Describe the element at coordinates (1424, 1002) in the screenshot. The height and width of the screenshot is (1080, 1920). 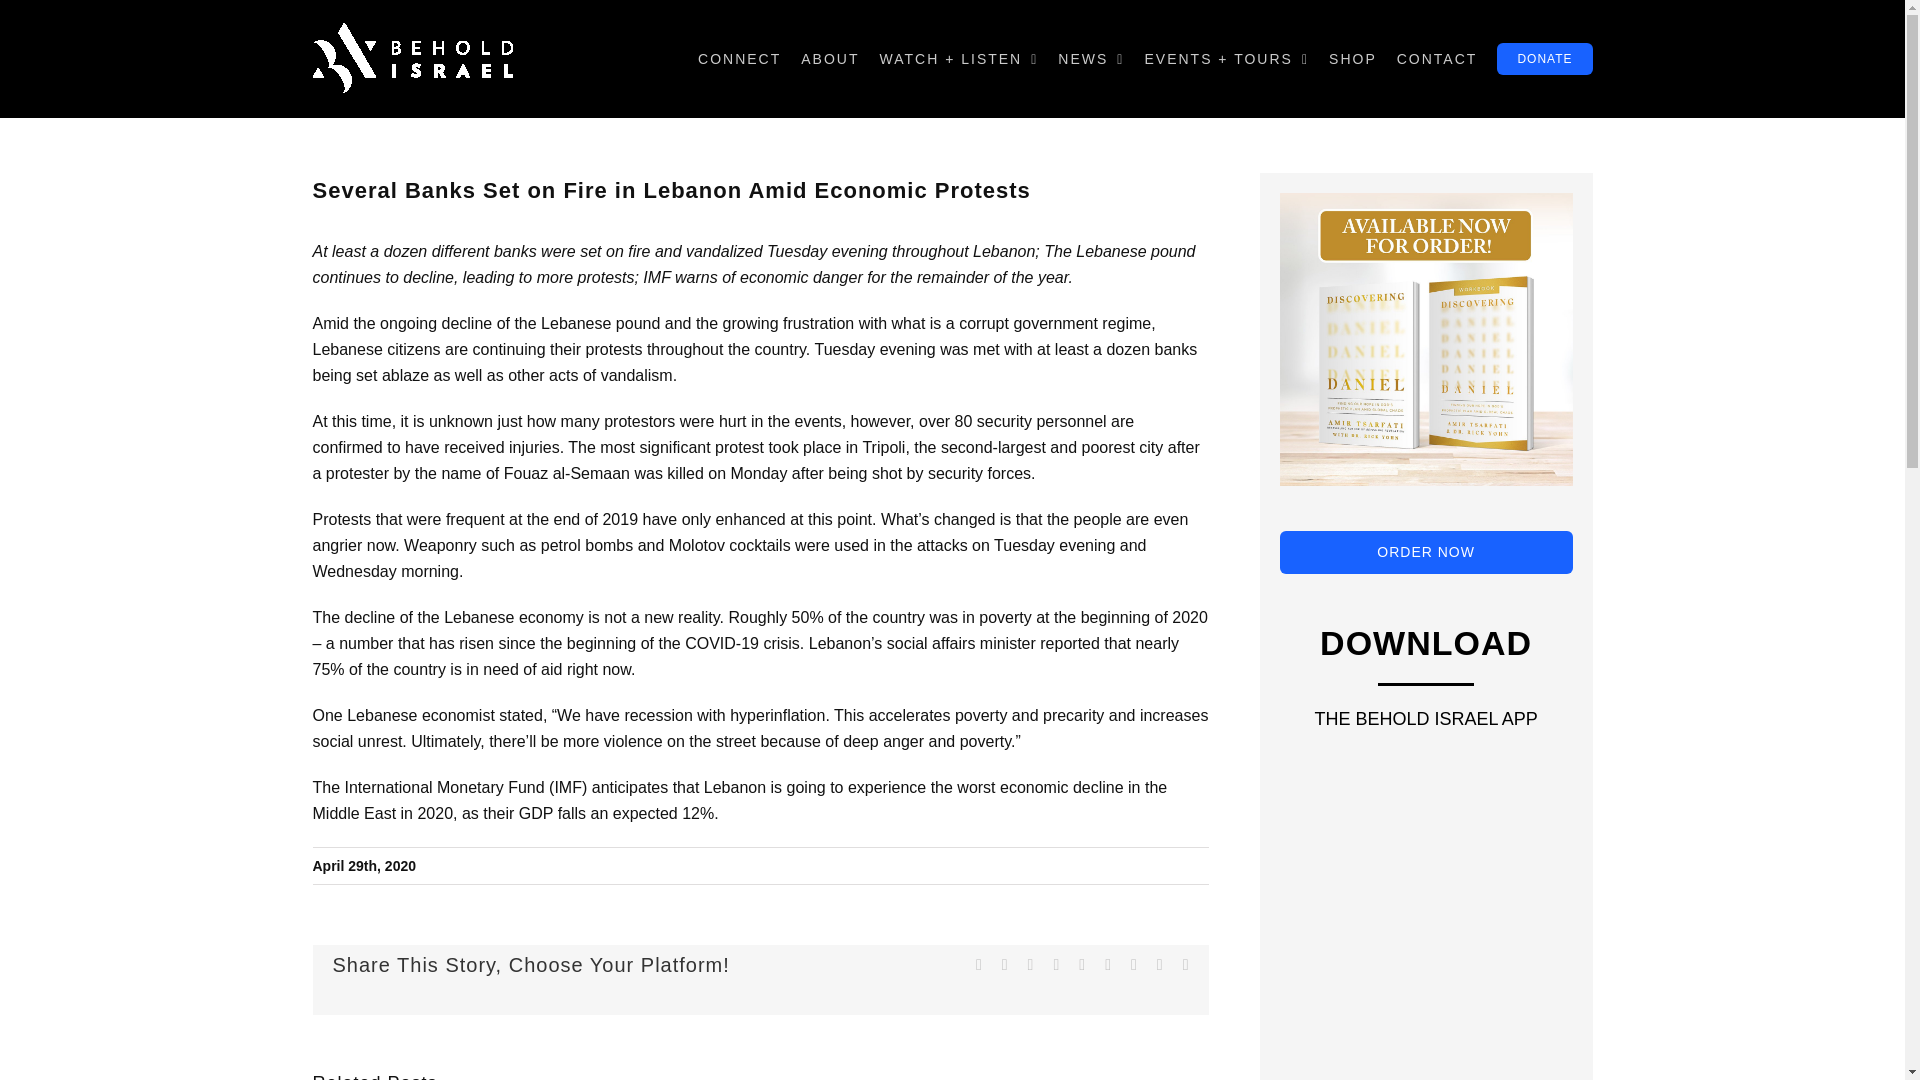
I see `app-phone-mock-2019` at that location.